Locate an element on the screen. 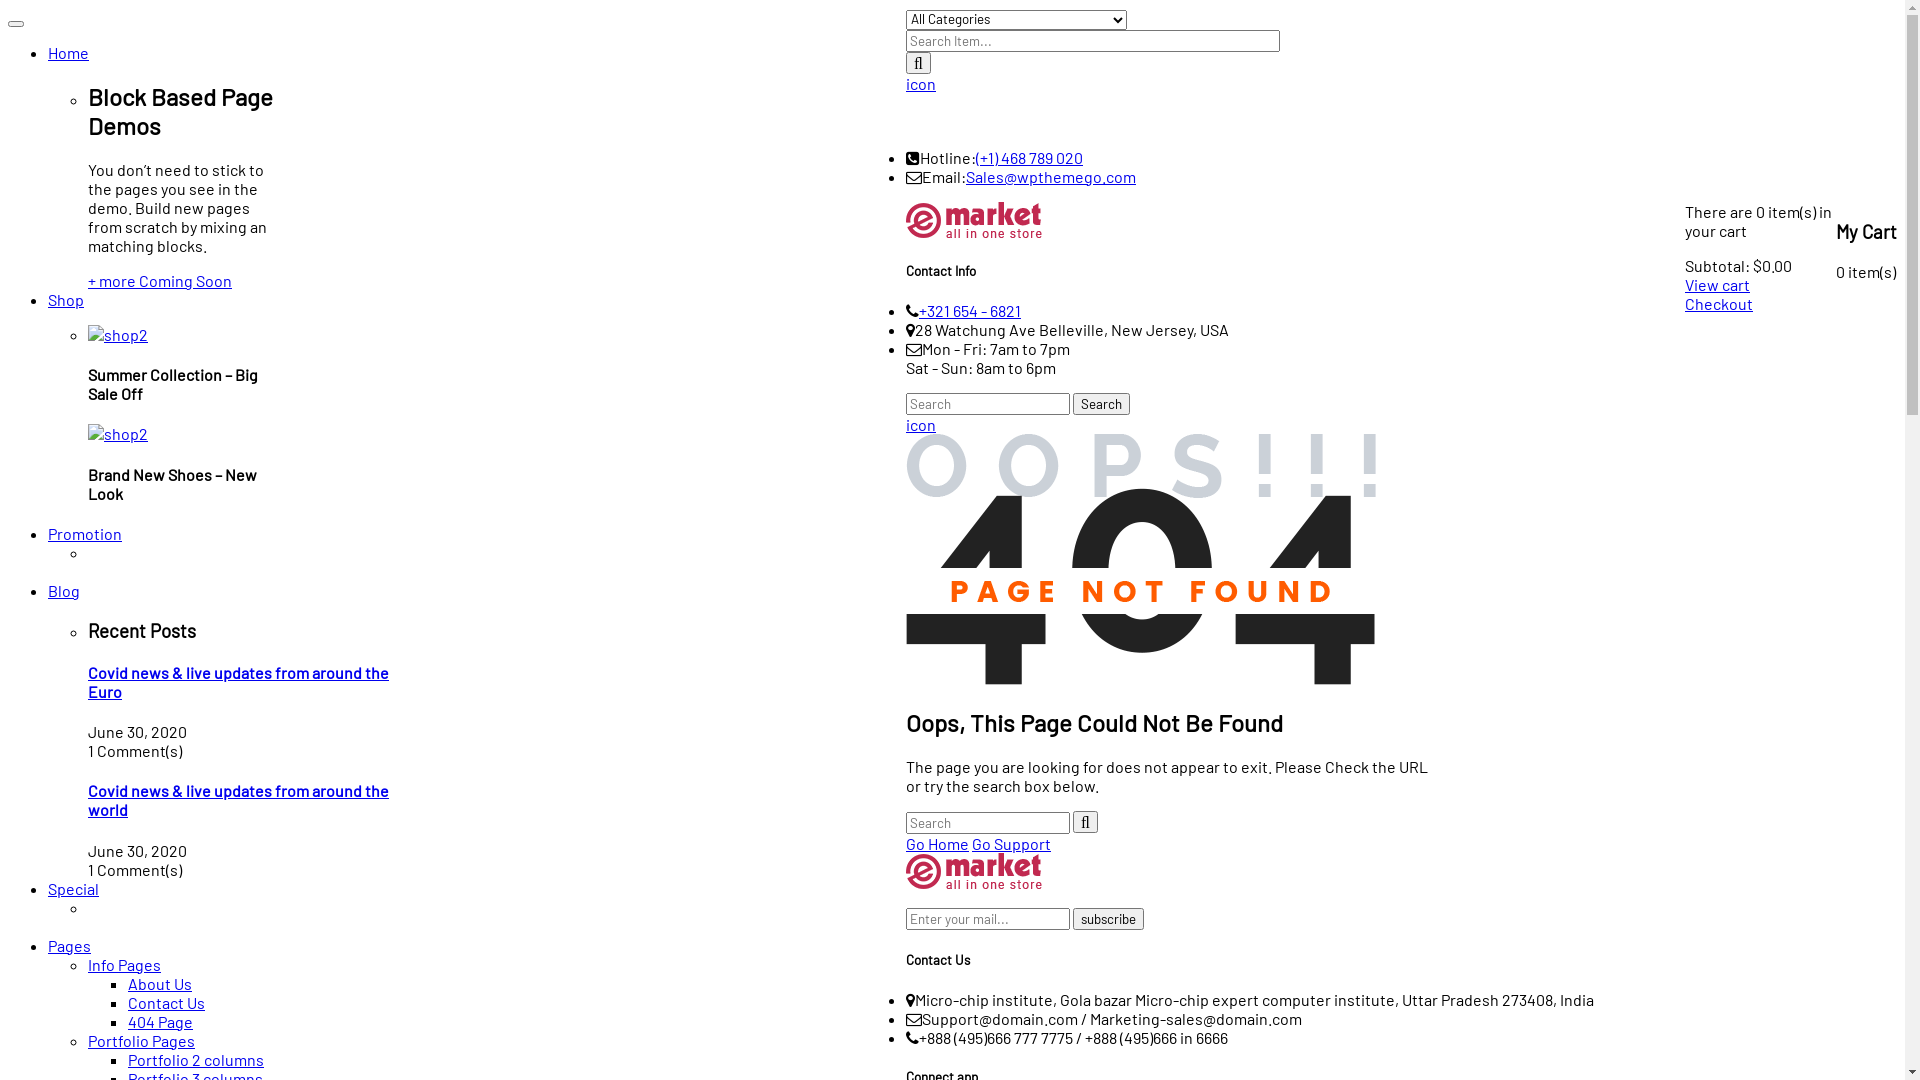 Image resolution: width=1920 pixels, height=1080 pixels. Portfolio Pages is located at coordinates (142, 1040).